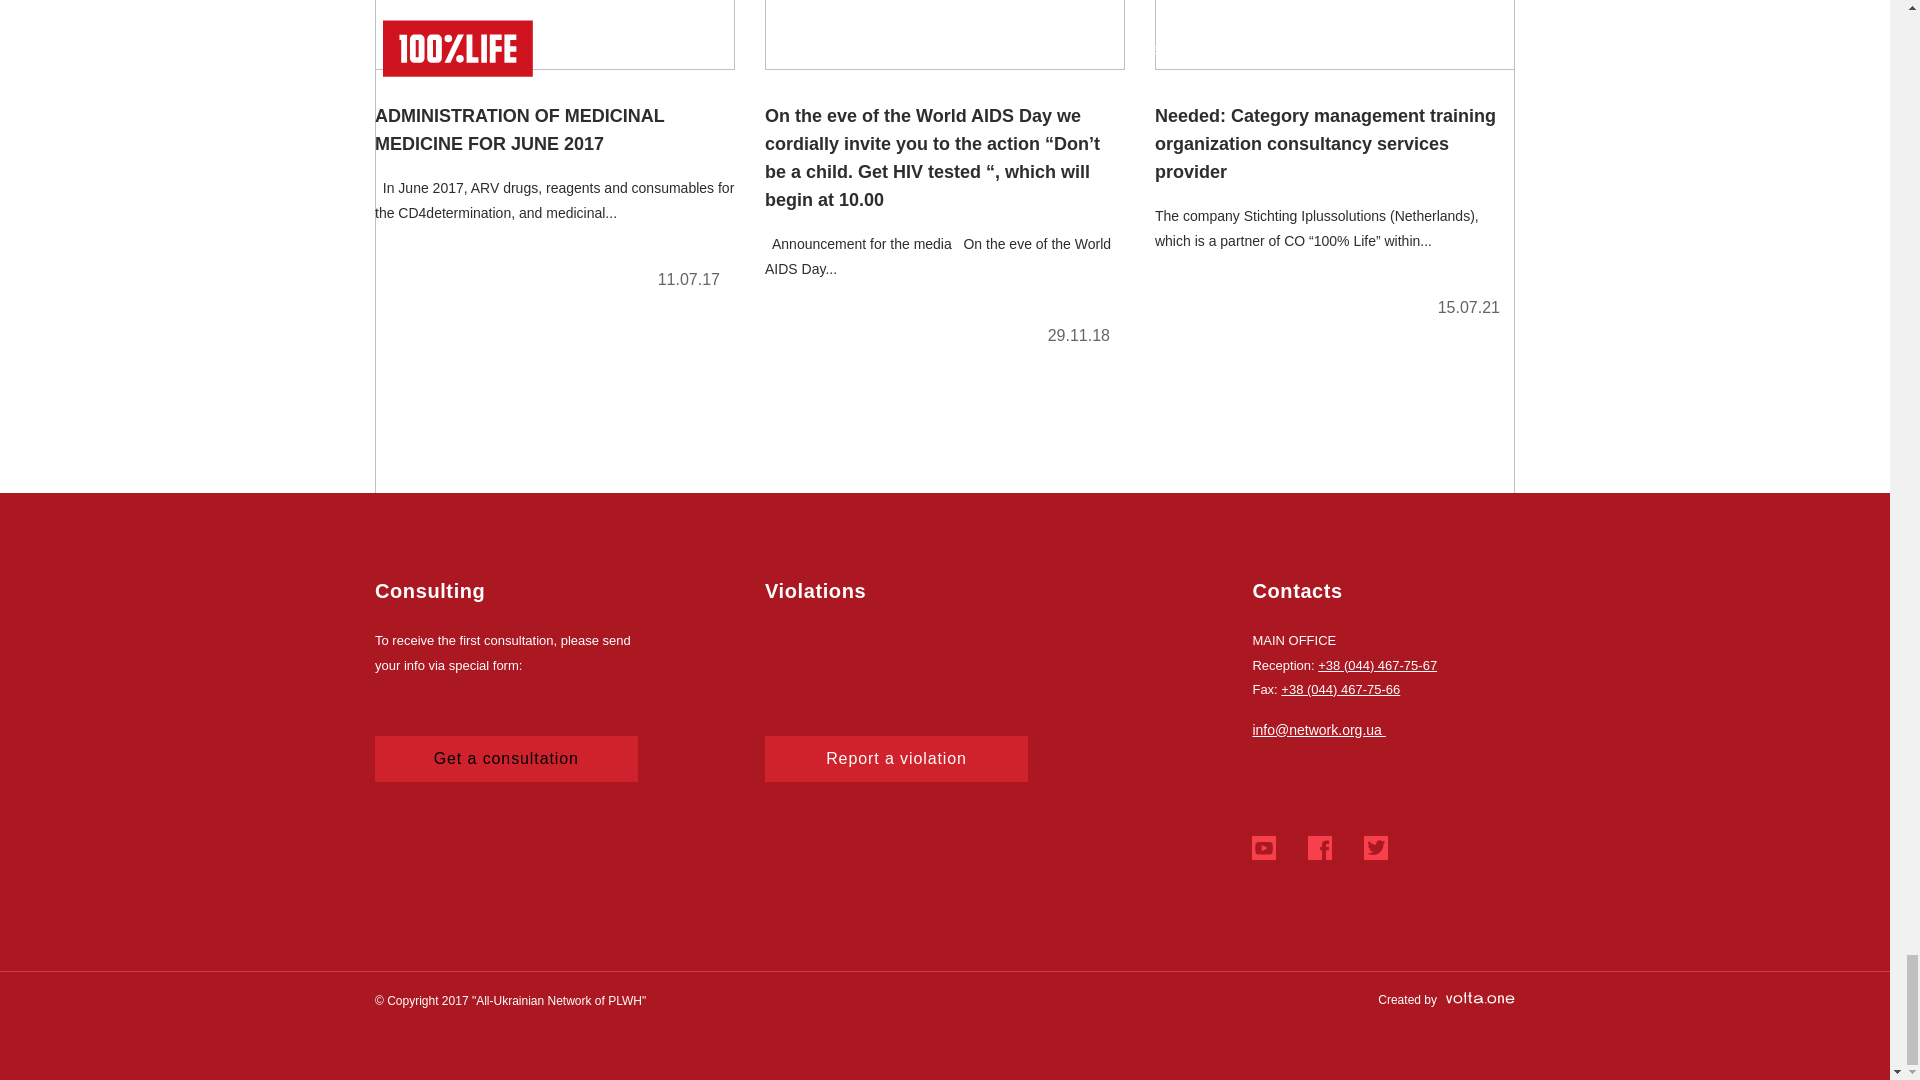 This screenshot has width=1920, height=1080. I want to click on ADMINISTRATION OF MEDICINAL MEDICINE FOR JUNE 2017, so click(554, 153).